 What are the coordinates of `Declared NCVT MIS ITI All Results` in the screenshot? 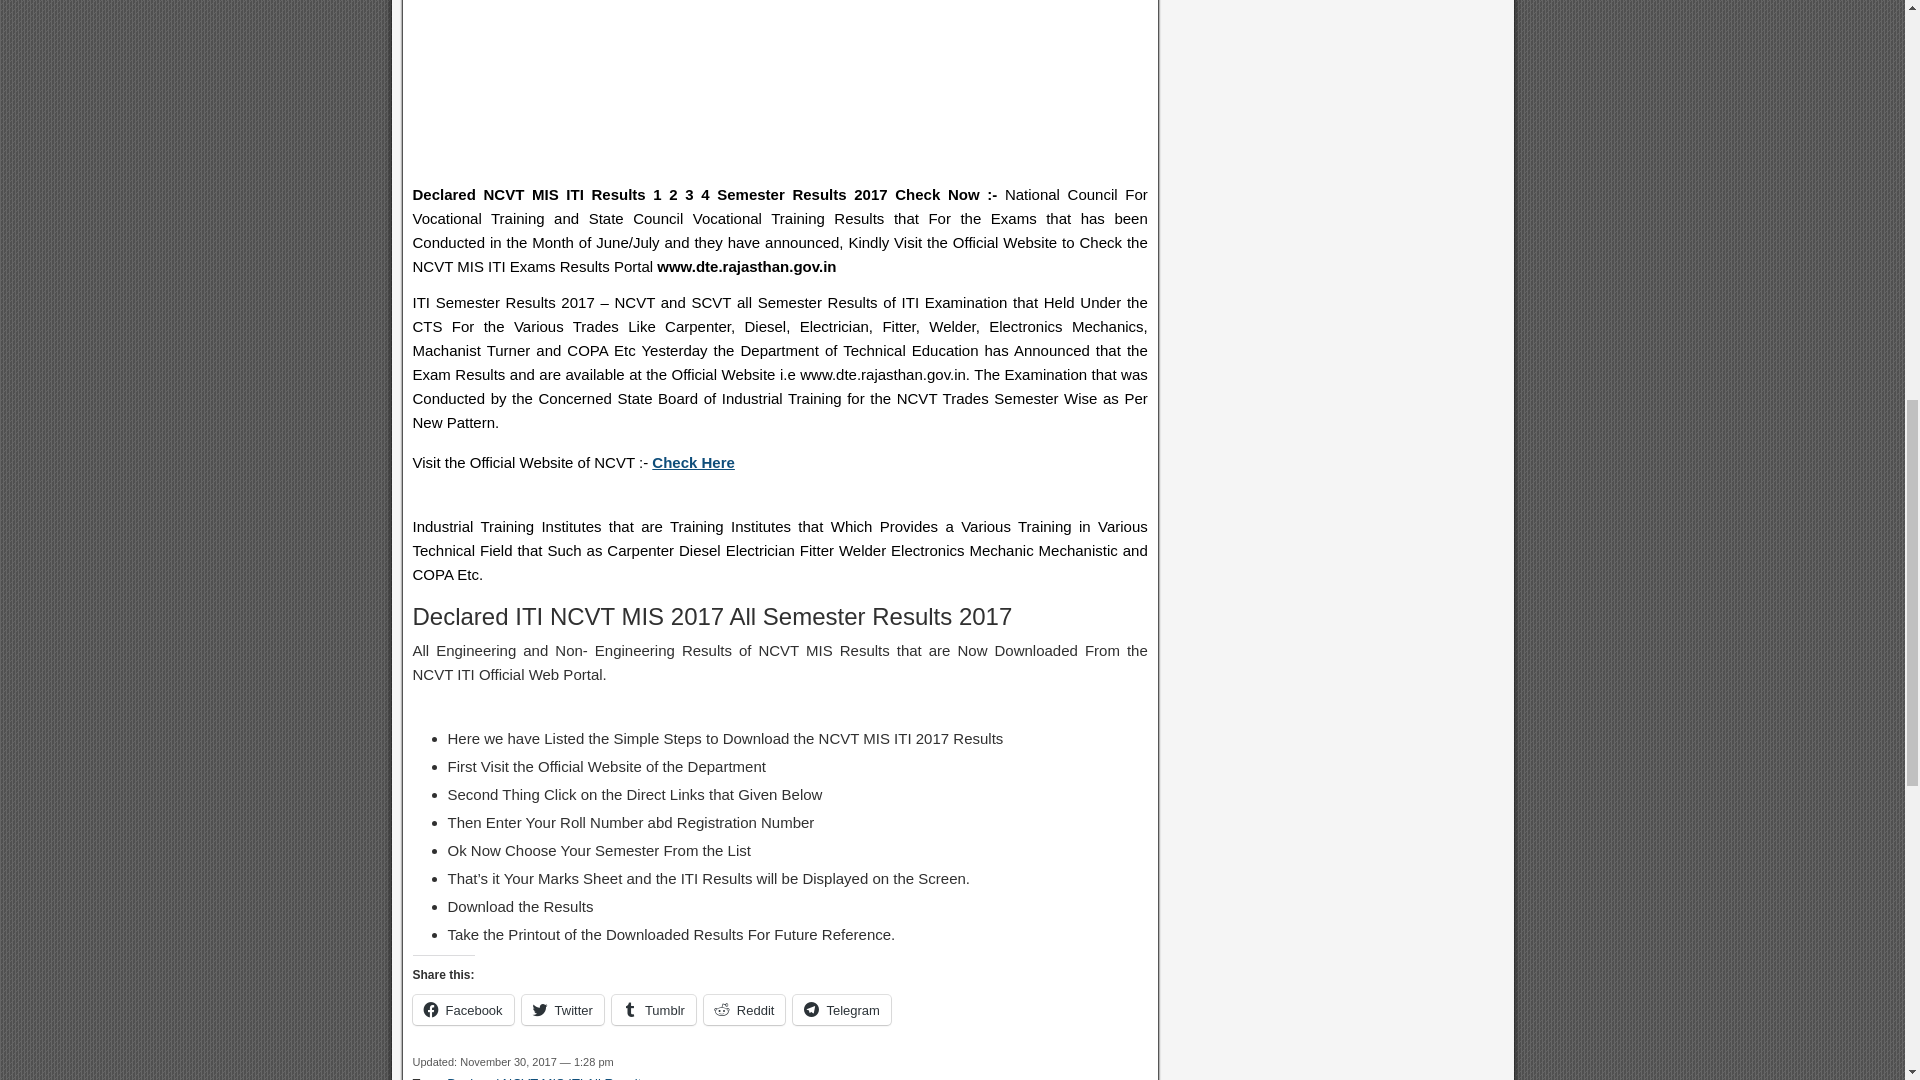 It's located at (548, 1078).